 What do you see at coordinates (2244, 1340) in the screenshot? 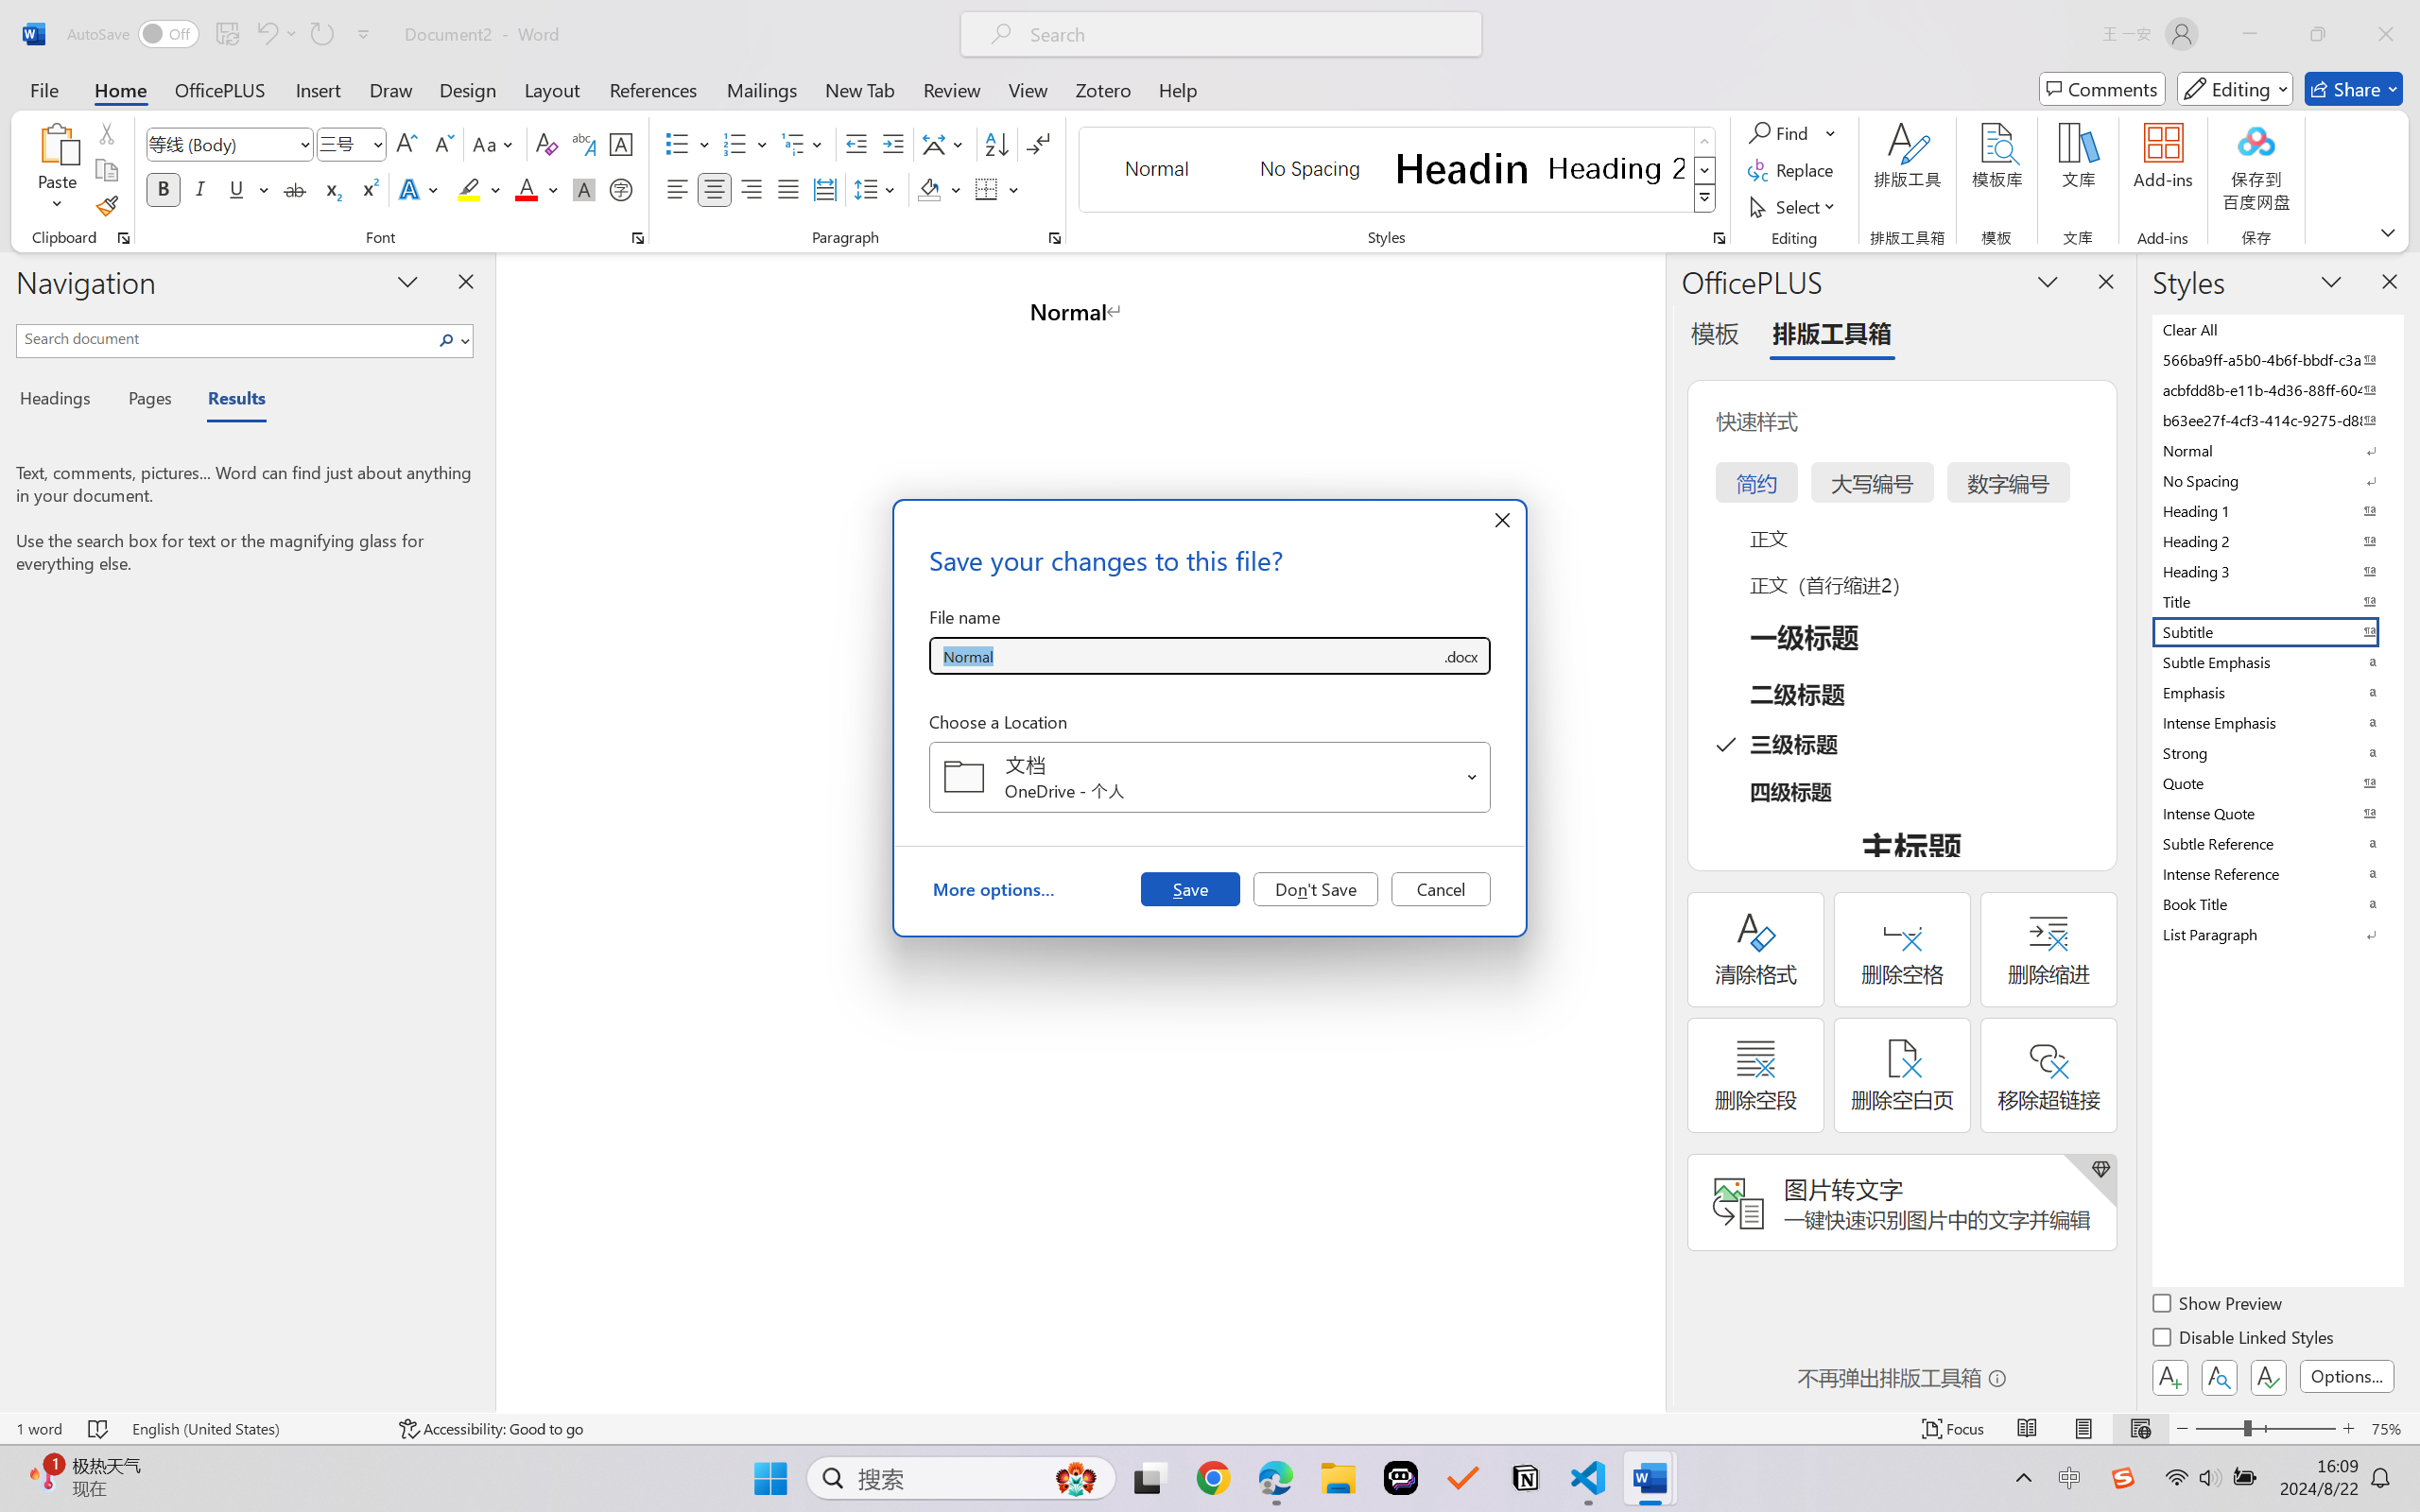
I see `Disable Linked Styles` at bounding box center [2244, 1340].